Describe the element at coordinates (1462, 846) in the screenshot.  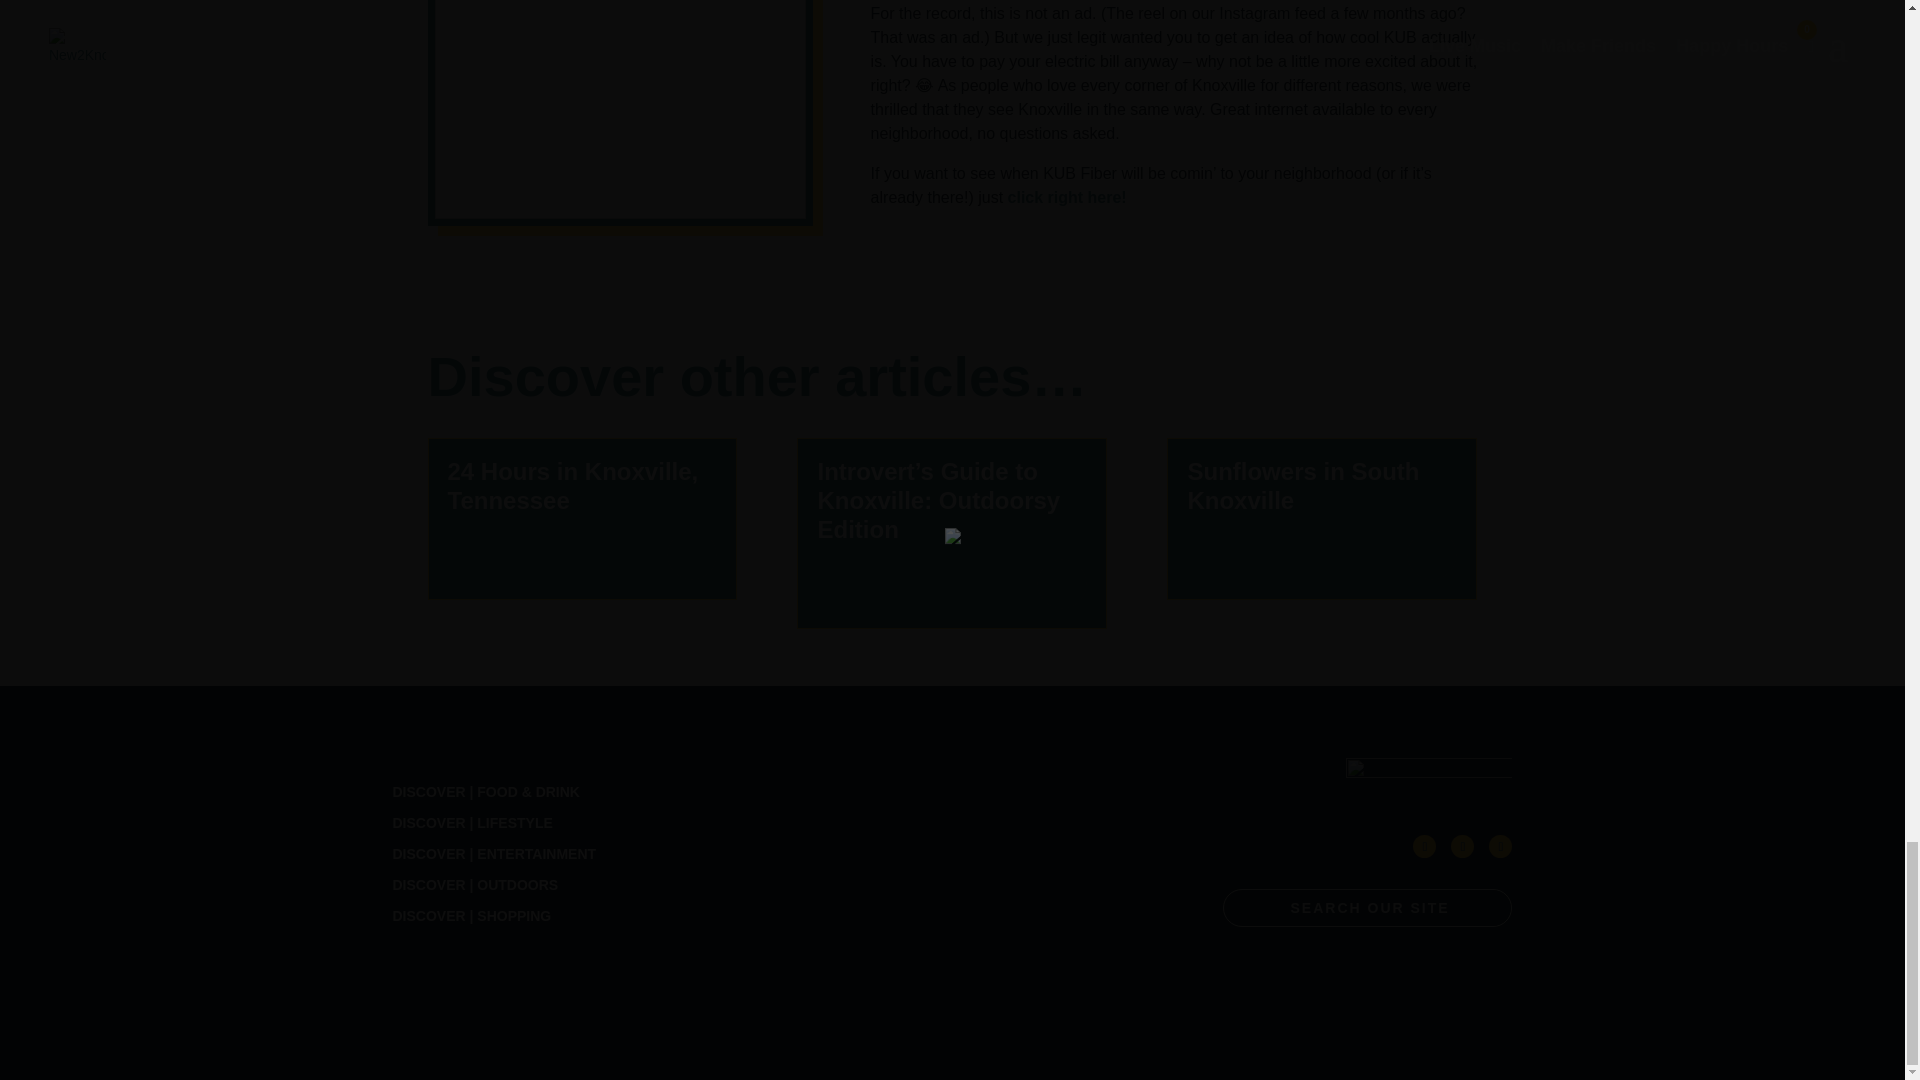
I see `Follow on Pinterest` at that location.